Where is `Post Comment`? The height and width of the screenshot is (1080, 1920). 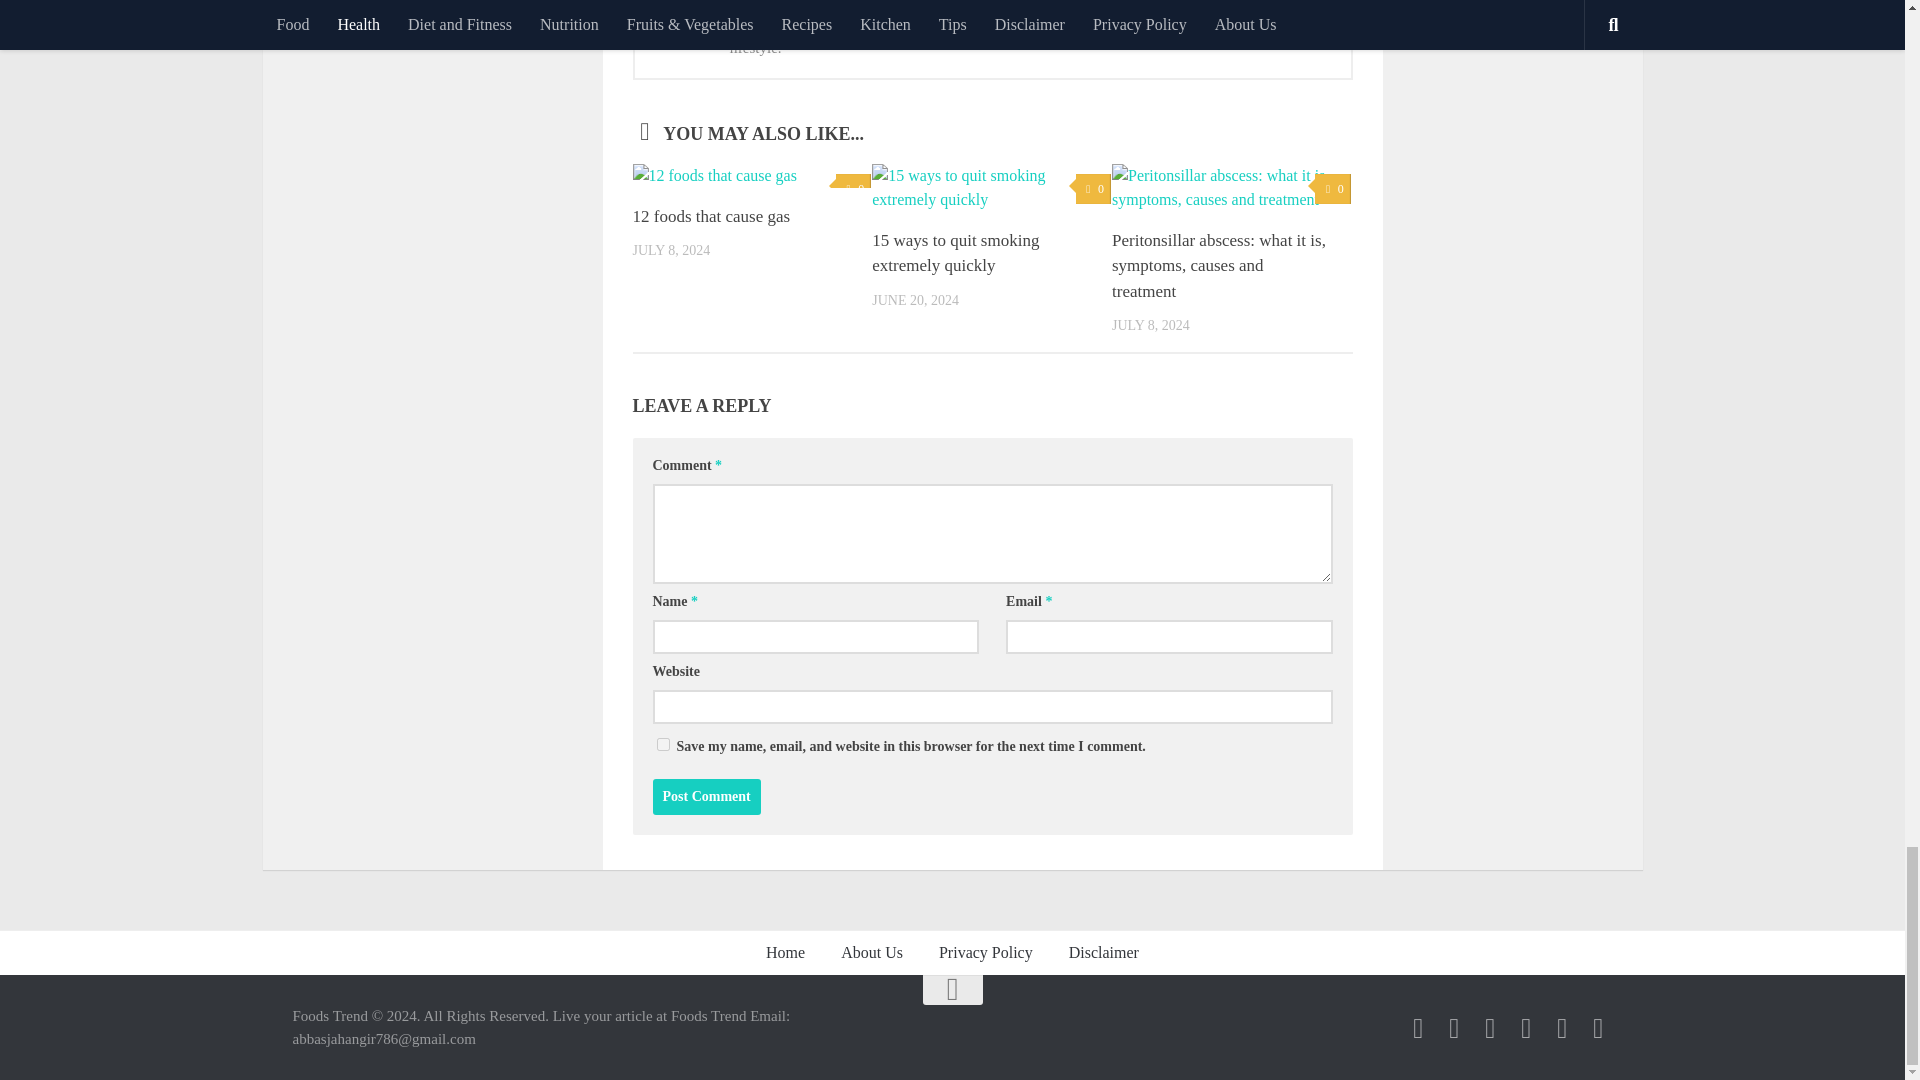
Post Comment is located at coordinates (706, 796).